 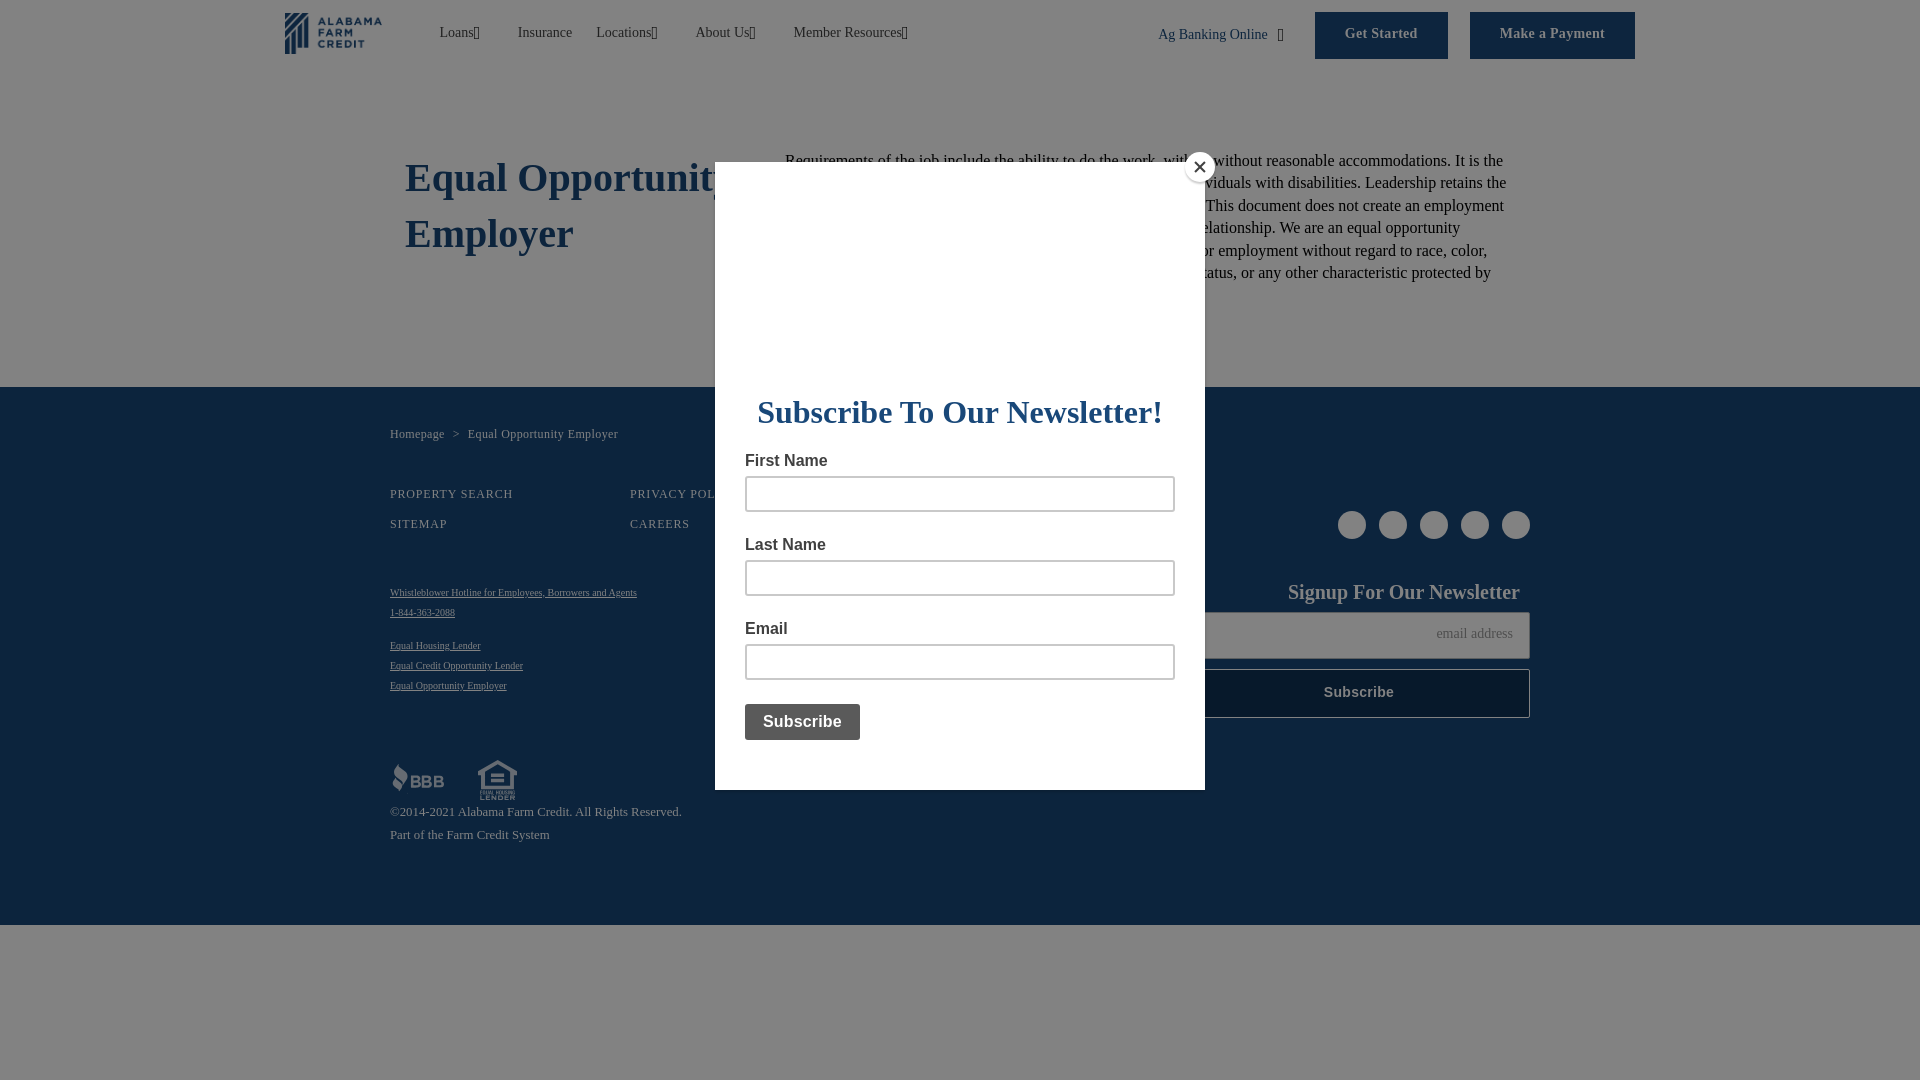 I want to click on Subscribe, so click(x=1359, y=693).